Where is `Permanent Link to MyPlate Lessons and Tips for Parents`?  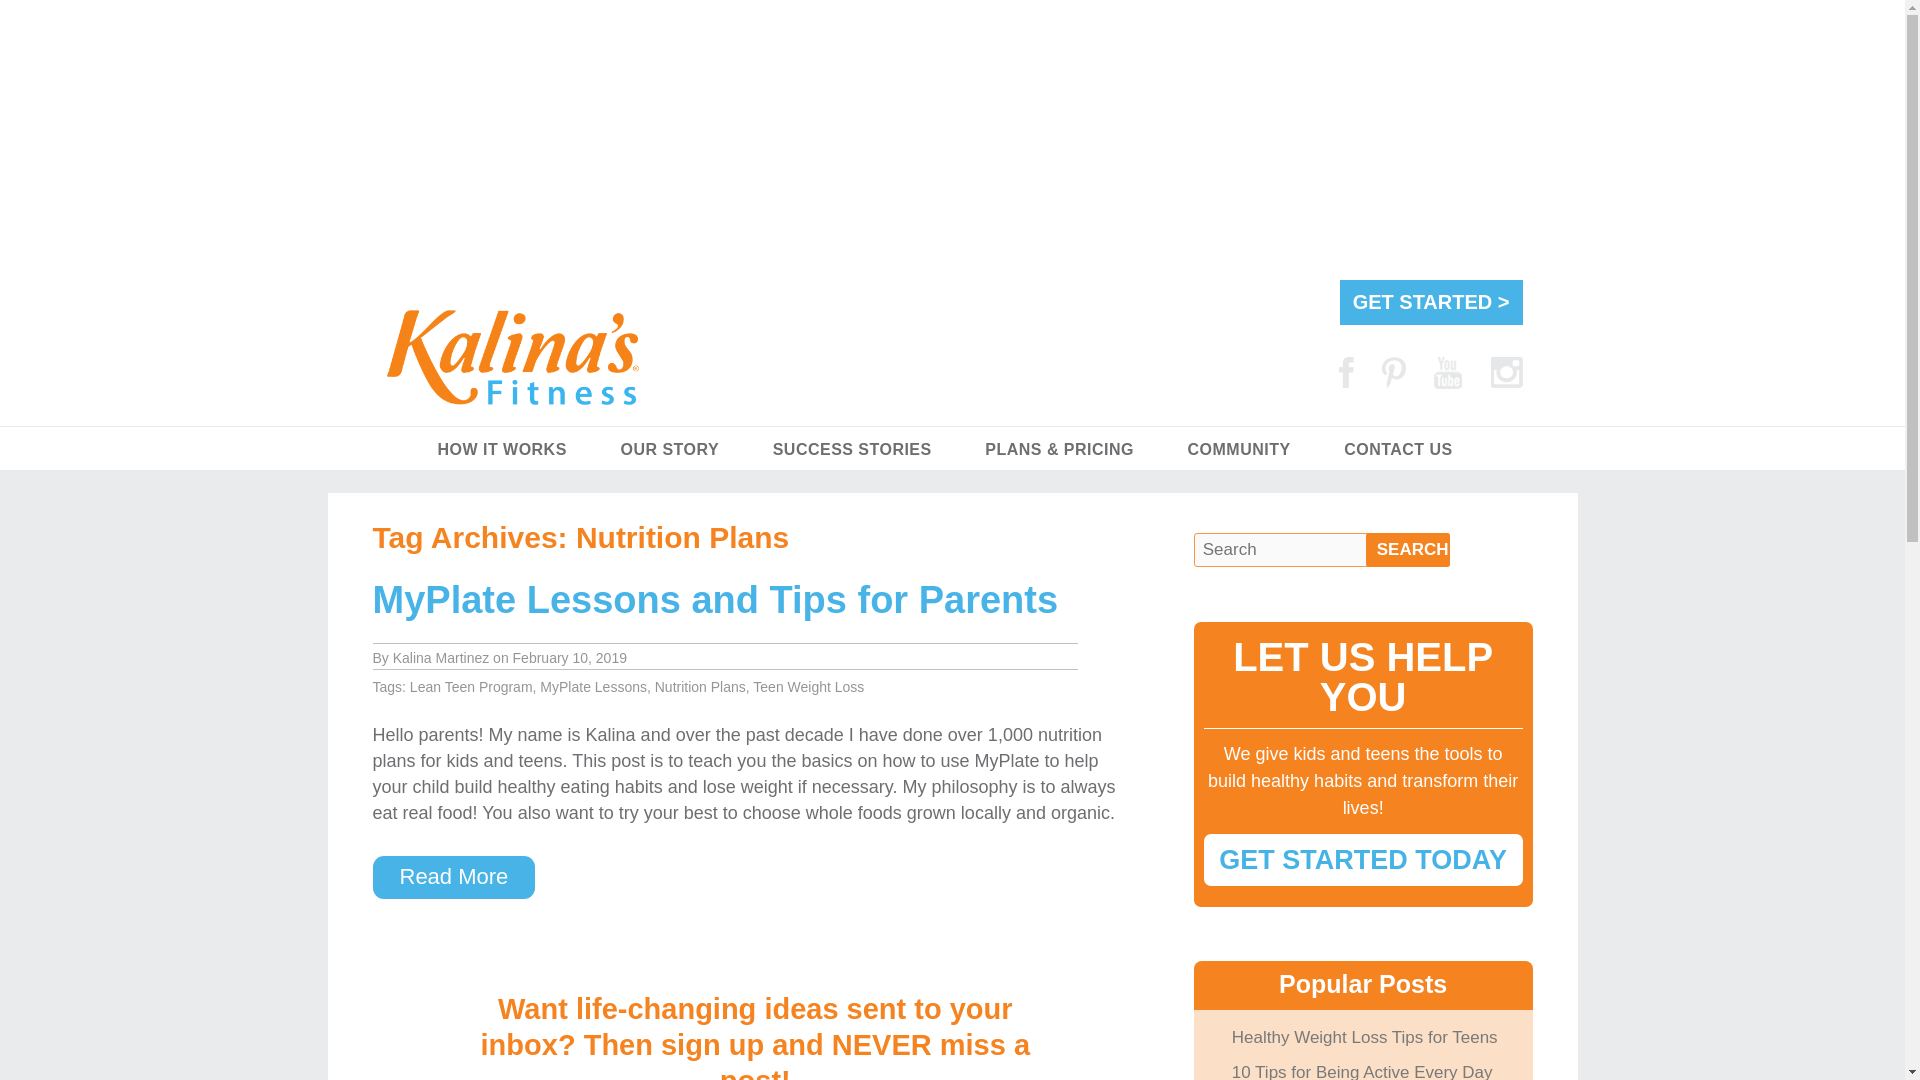
Permanent Link to MyPlate Lessons and Tips for Parents is located at coordinates (714, 600).